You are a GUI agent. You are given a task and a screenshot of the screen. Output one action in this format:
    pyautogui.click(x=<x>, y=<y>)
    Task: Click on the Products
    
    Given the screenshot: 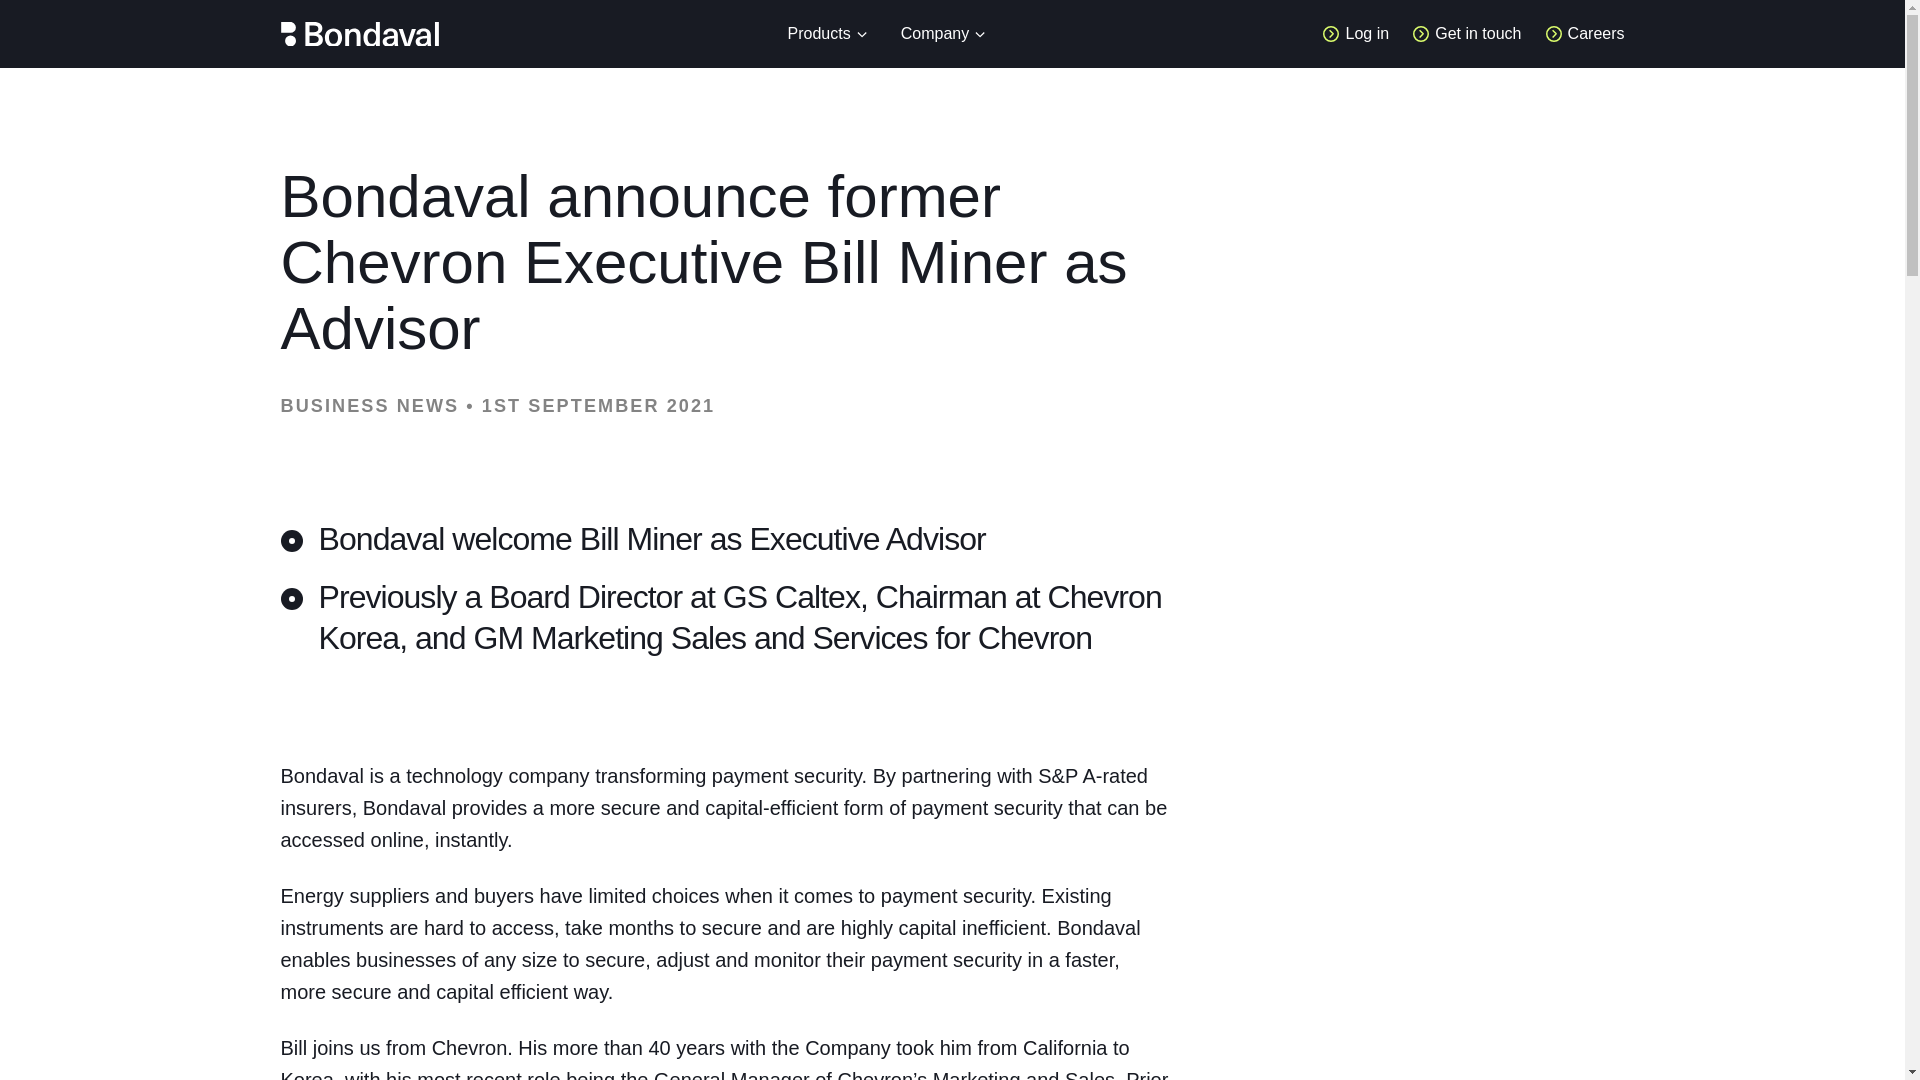 What is the action you would take?
    pyautogui.click(x=828, y=35)
    